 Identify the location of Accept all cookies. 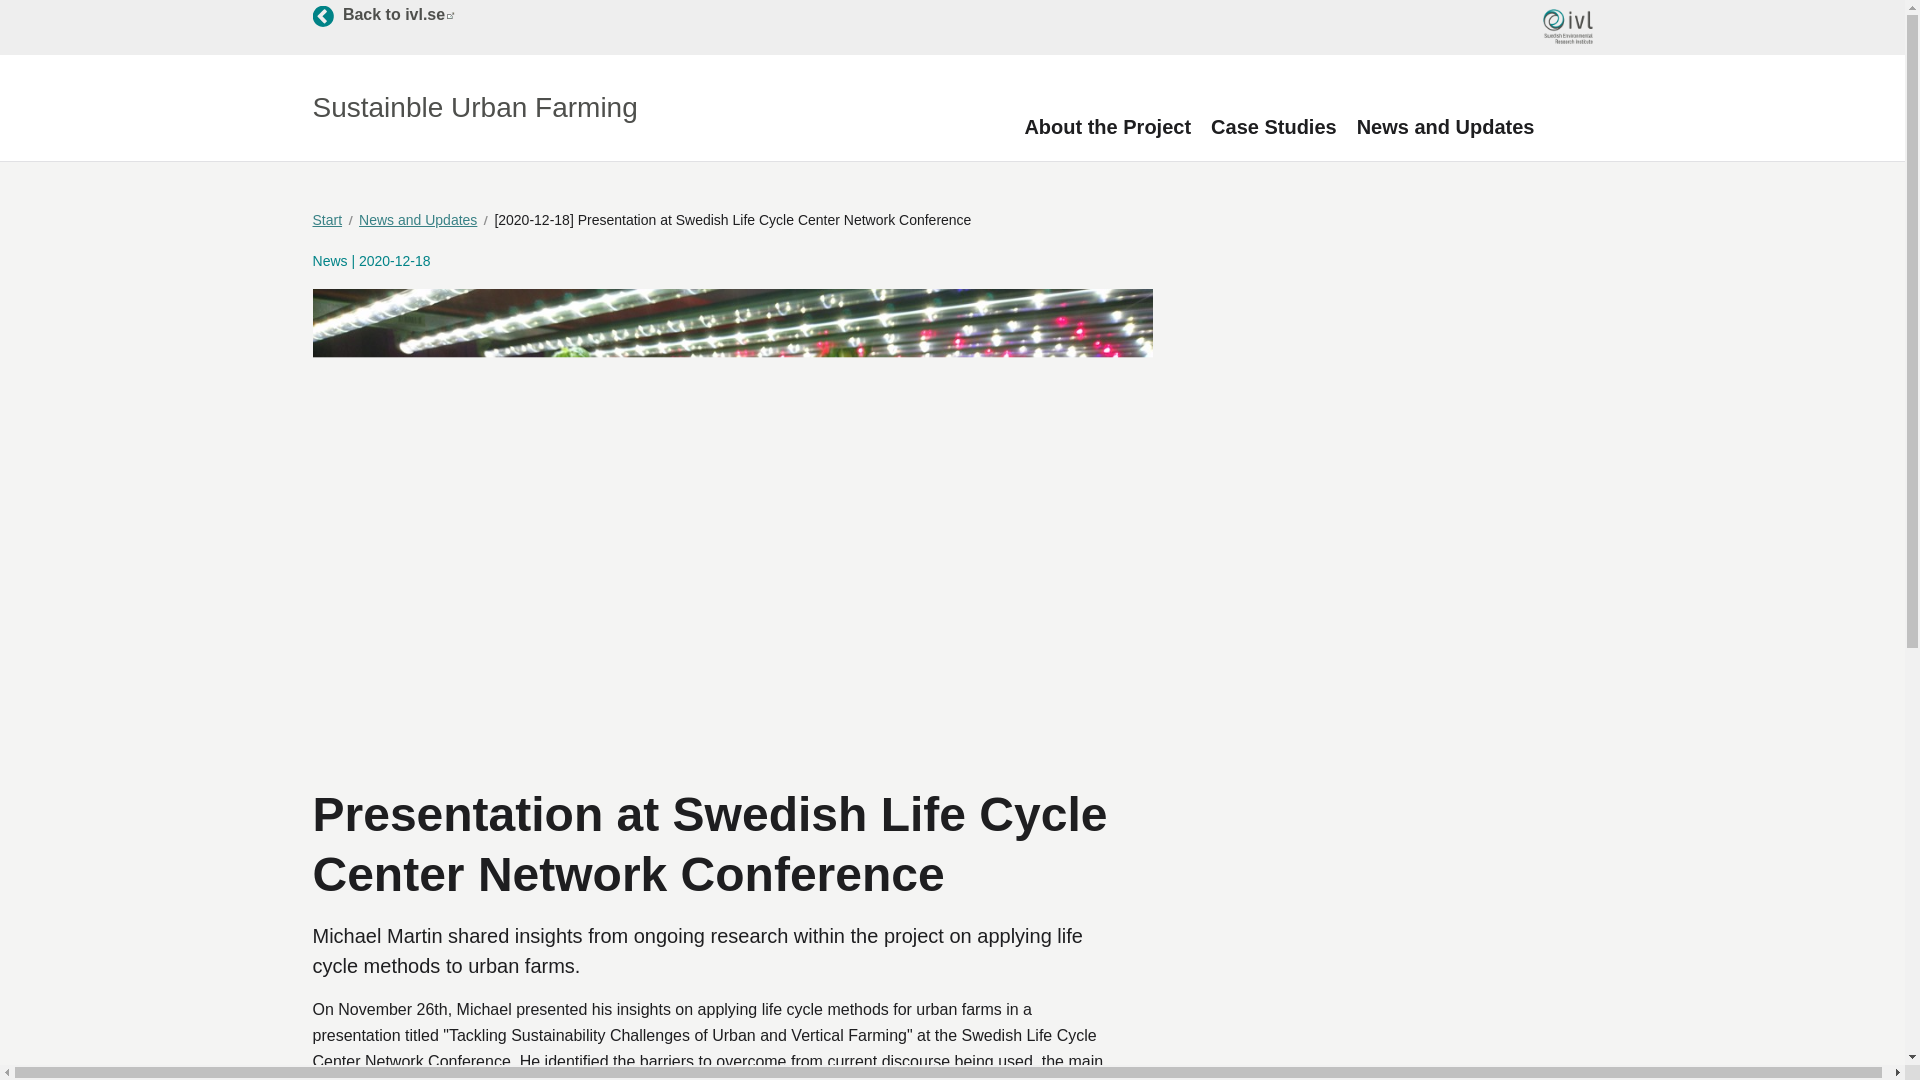
(129, 1006).